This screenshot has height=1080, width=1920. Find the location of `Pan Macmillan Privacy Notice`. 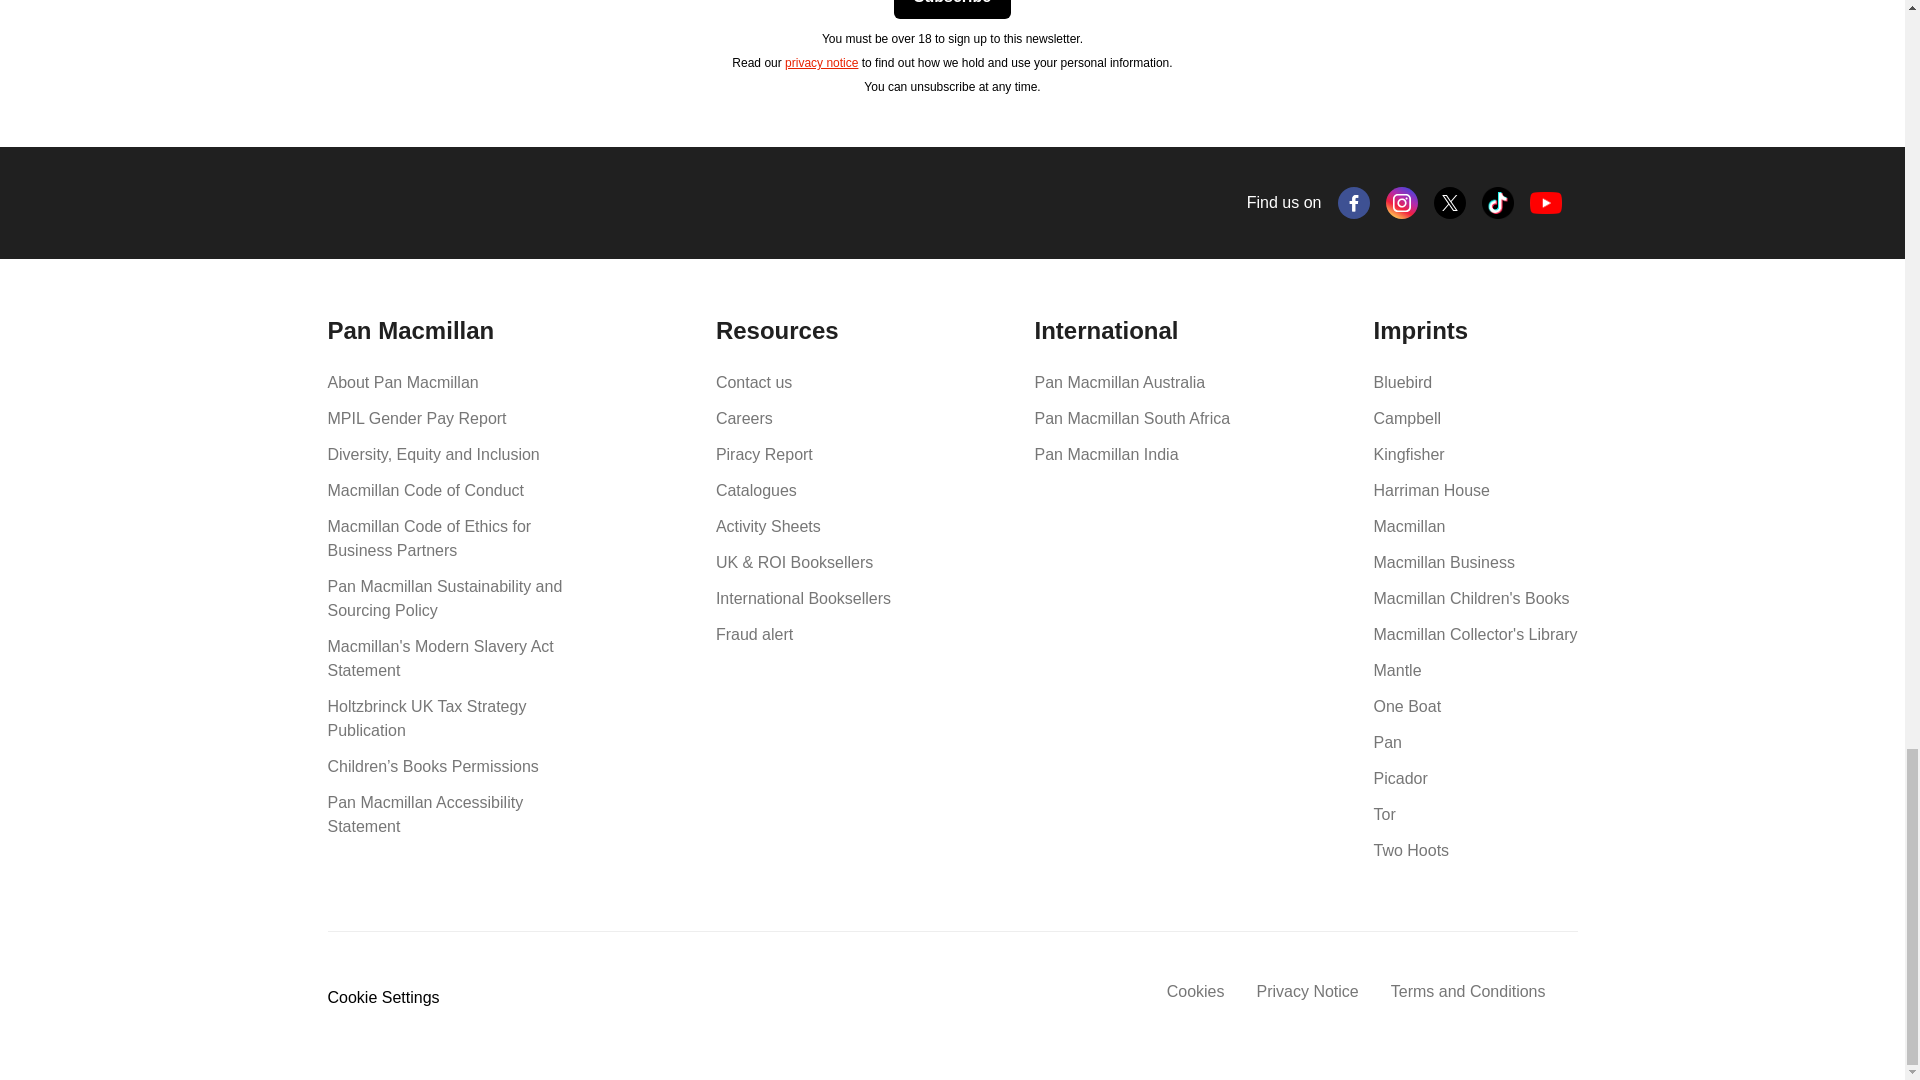

Pan Macmillan Privacy Notice is located at coordinates (822, 63).